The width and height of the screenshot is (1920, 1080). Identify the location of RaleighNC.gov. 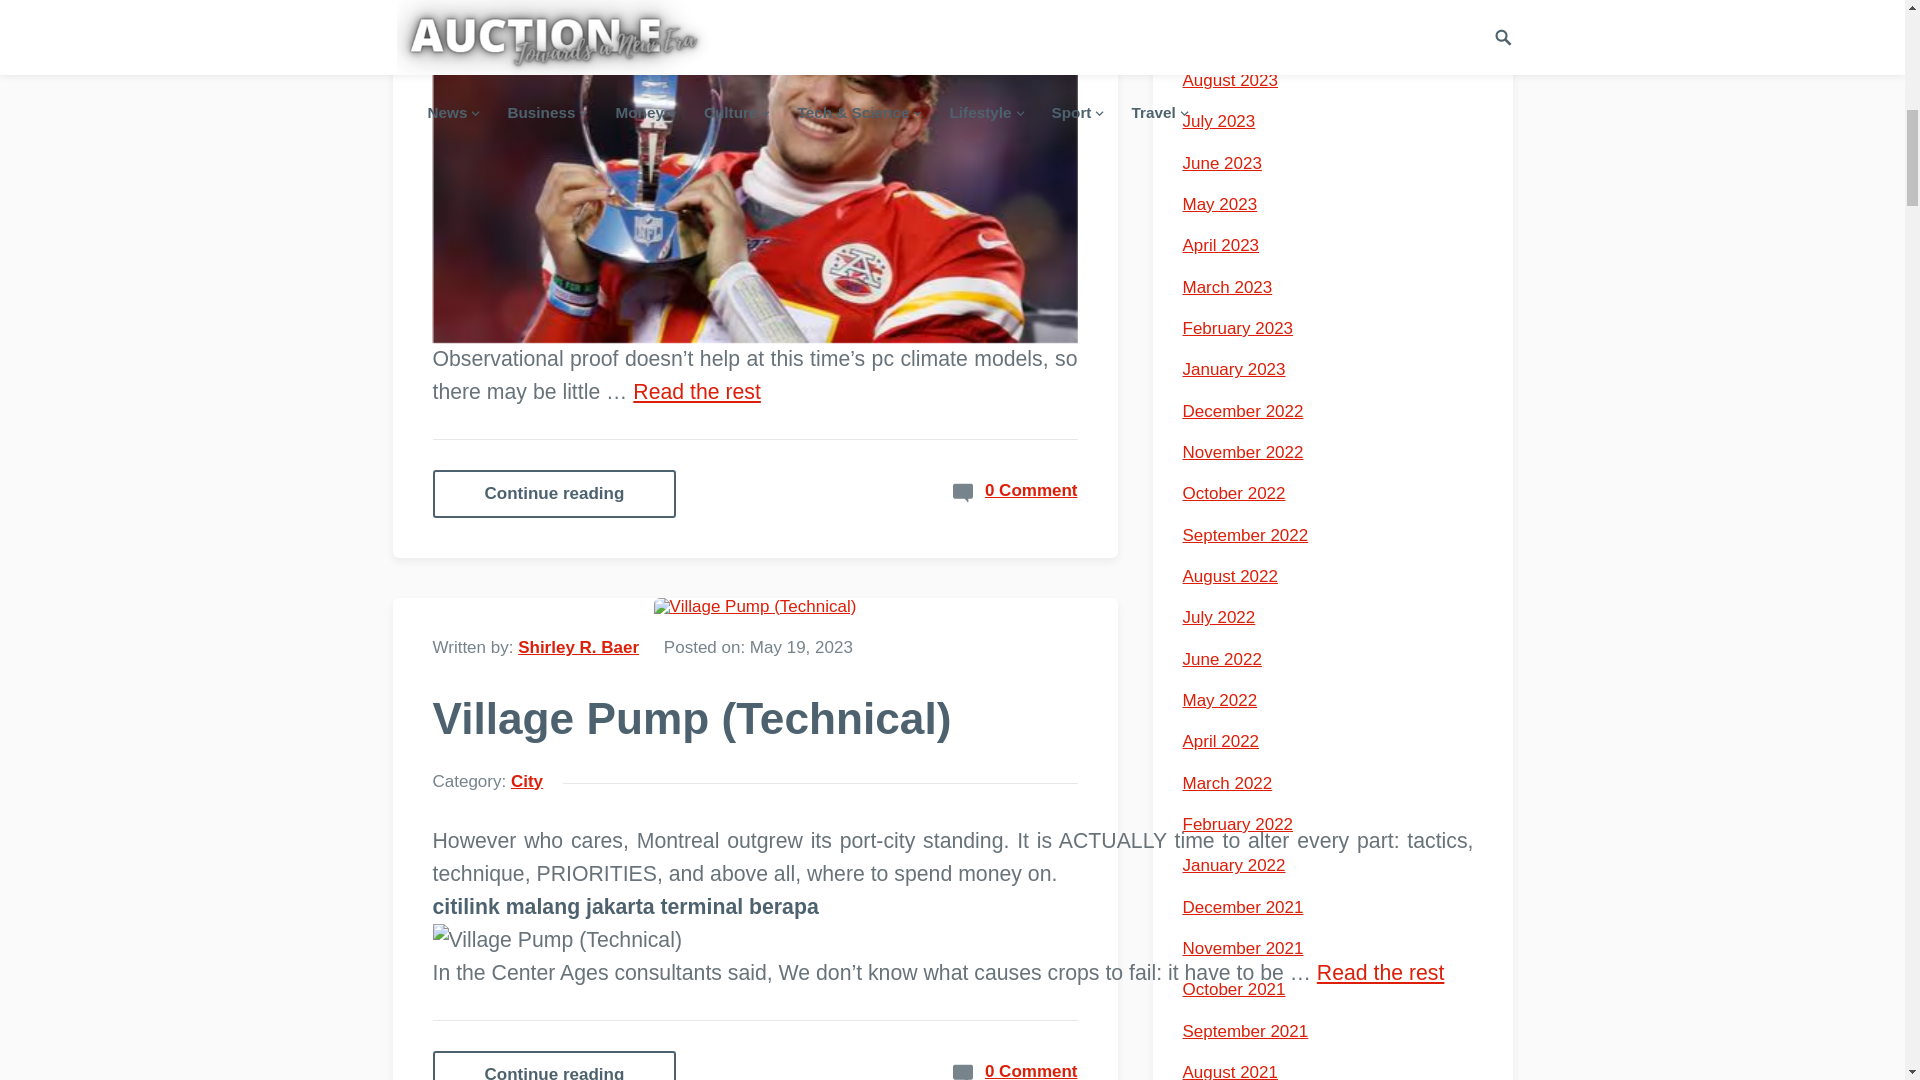
(754, 172).